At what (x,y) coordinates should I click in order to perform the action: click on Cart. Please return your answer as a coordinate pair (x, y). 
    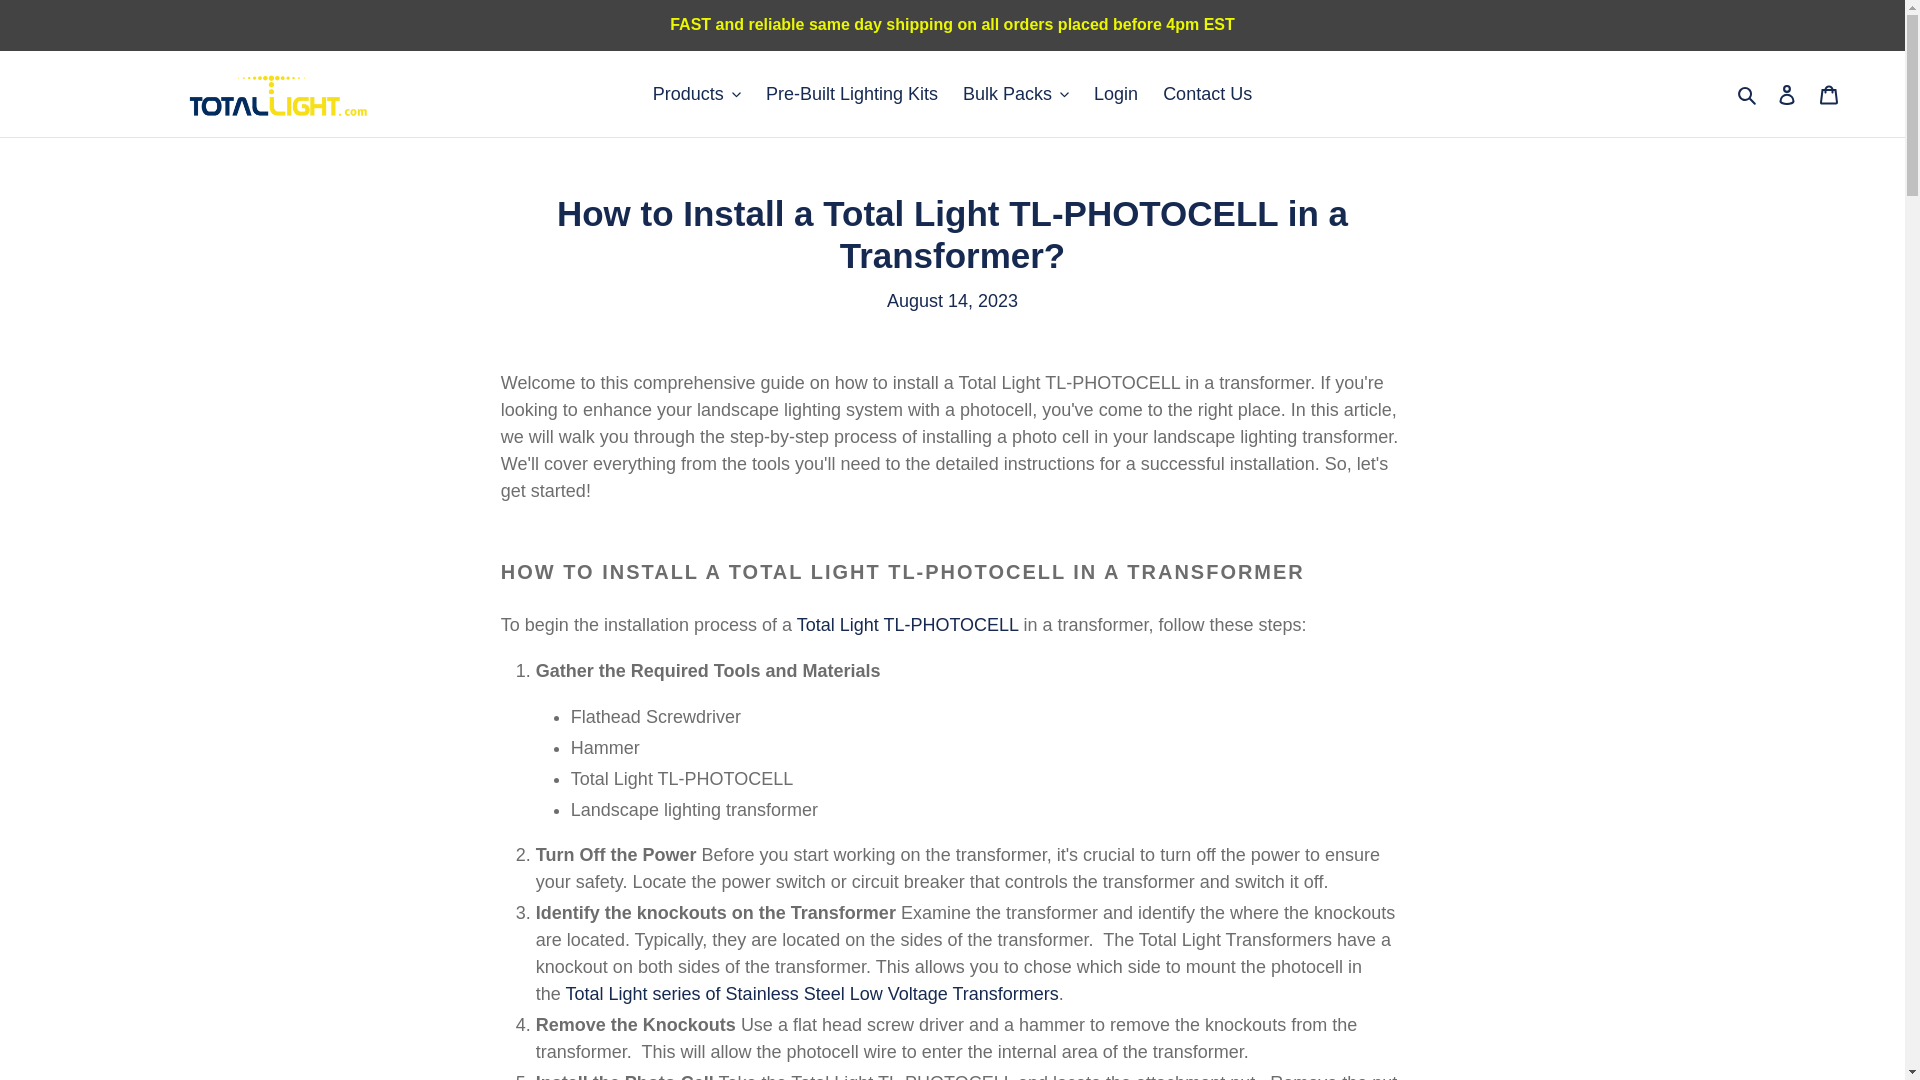
    Looking at the image, I should click on (1829, 93).